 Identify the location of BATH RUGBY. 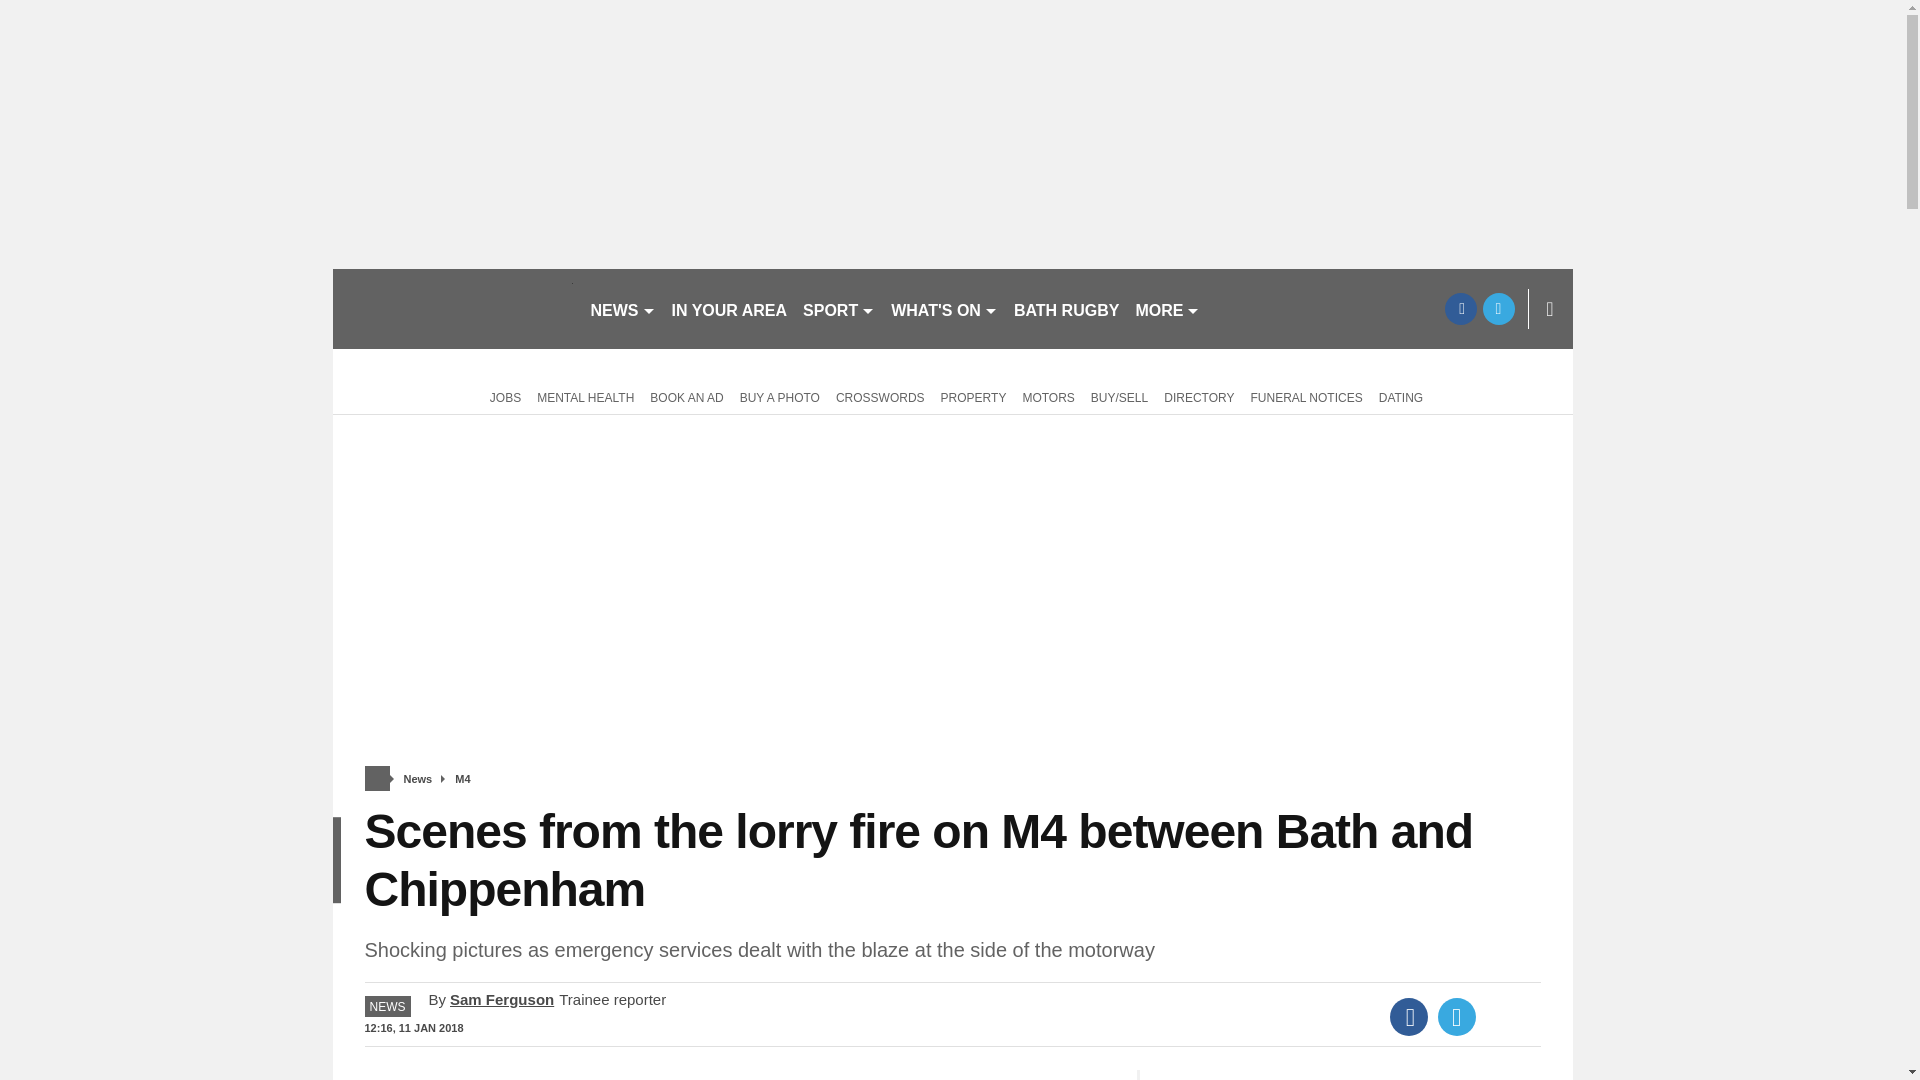
(1066, 308).